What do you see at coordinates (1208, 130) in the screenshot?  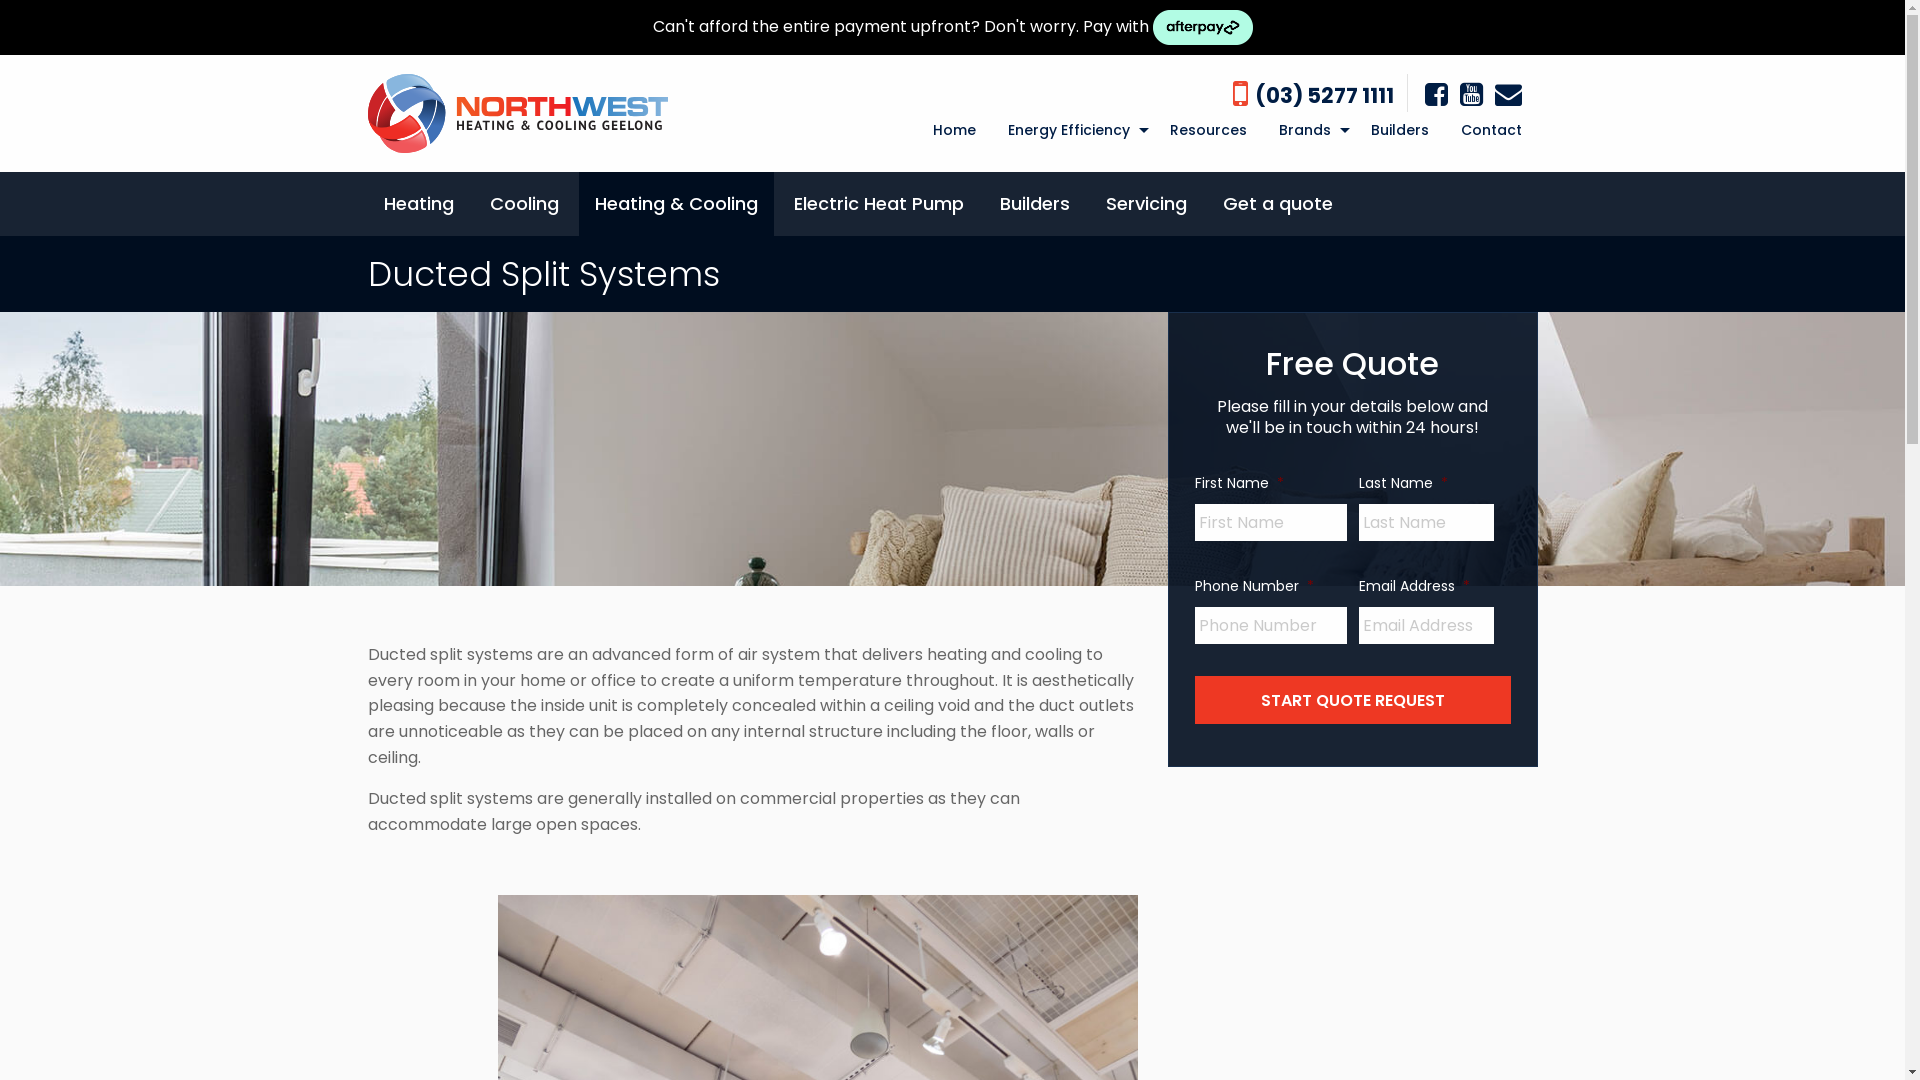 I see `Resources` at bounding box center [1208, 130].